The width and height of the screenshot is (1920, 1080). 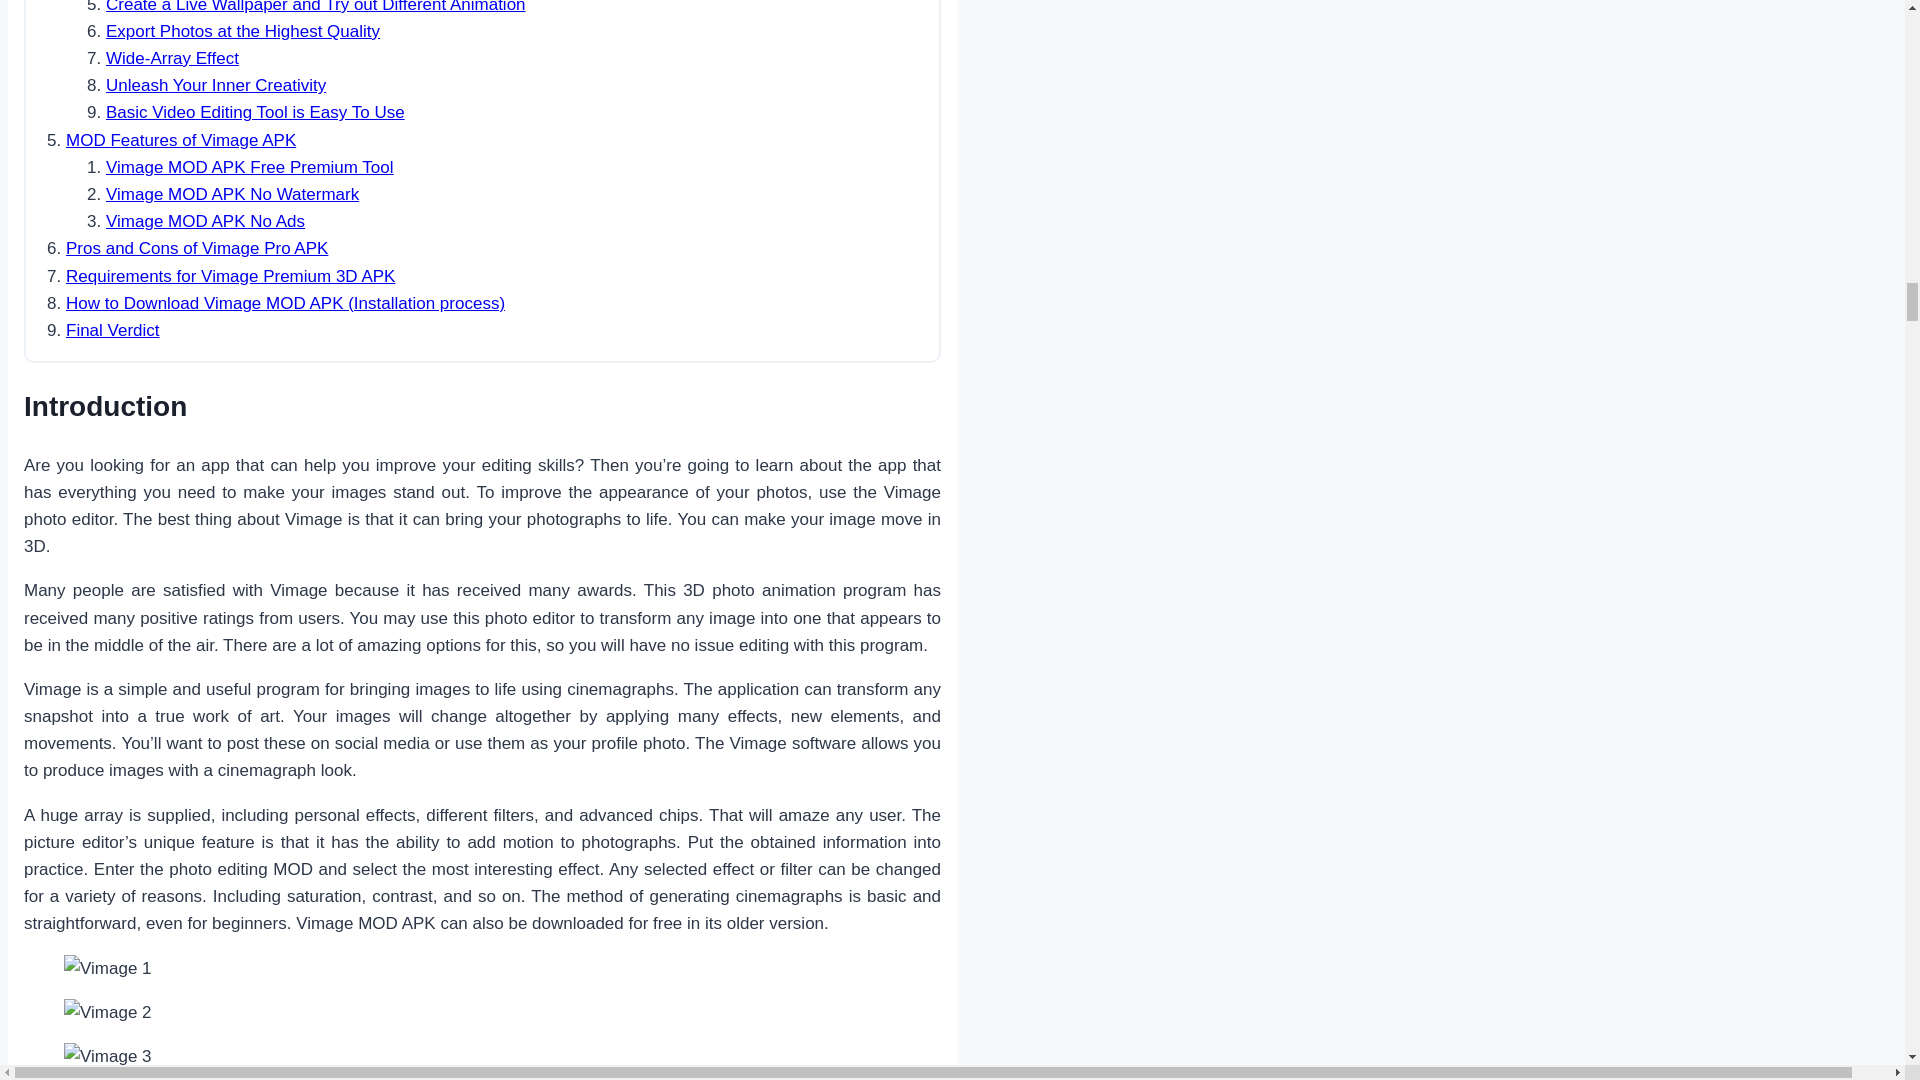 I want to click on Create a Live Wallpaper and Try out Different Animation, so click(x=316, y=7).